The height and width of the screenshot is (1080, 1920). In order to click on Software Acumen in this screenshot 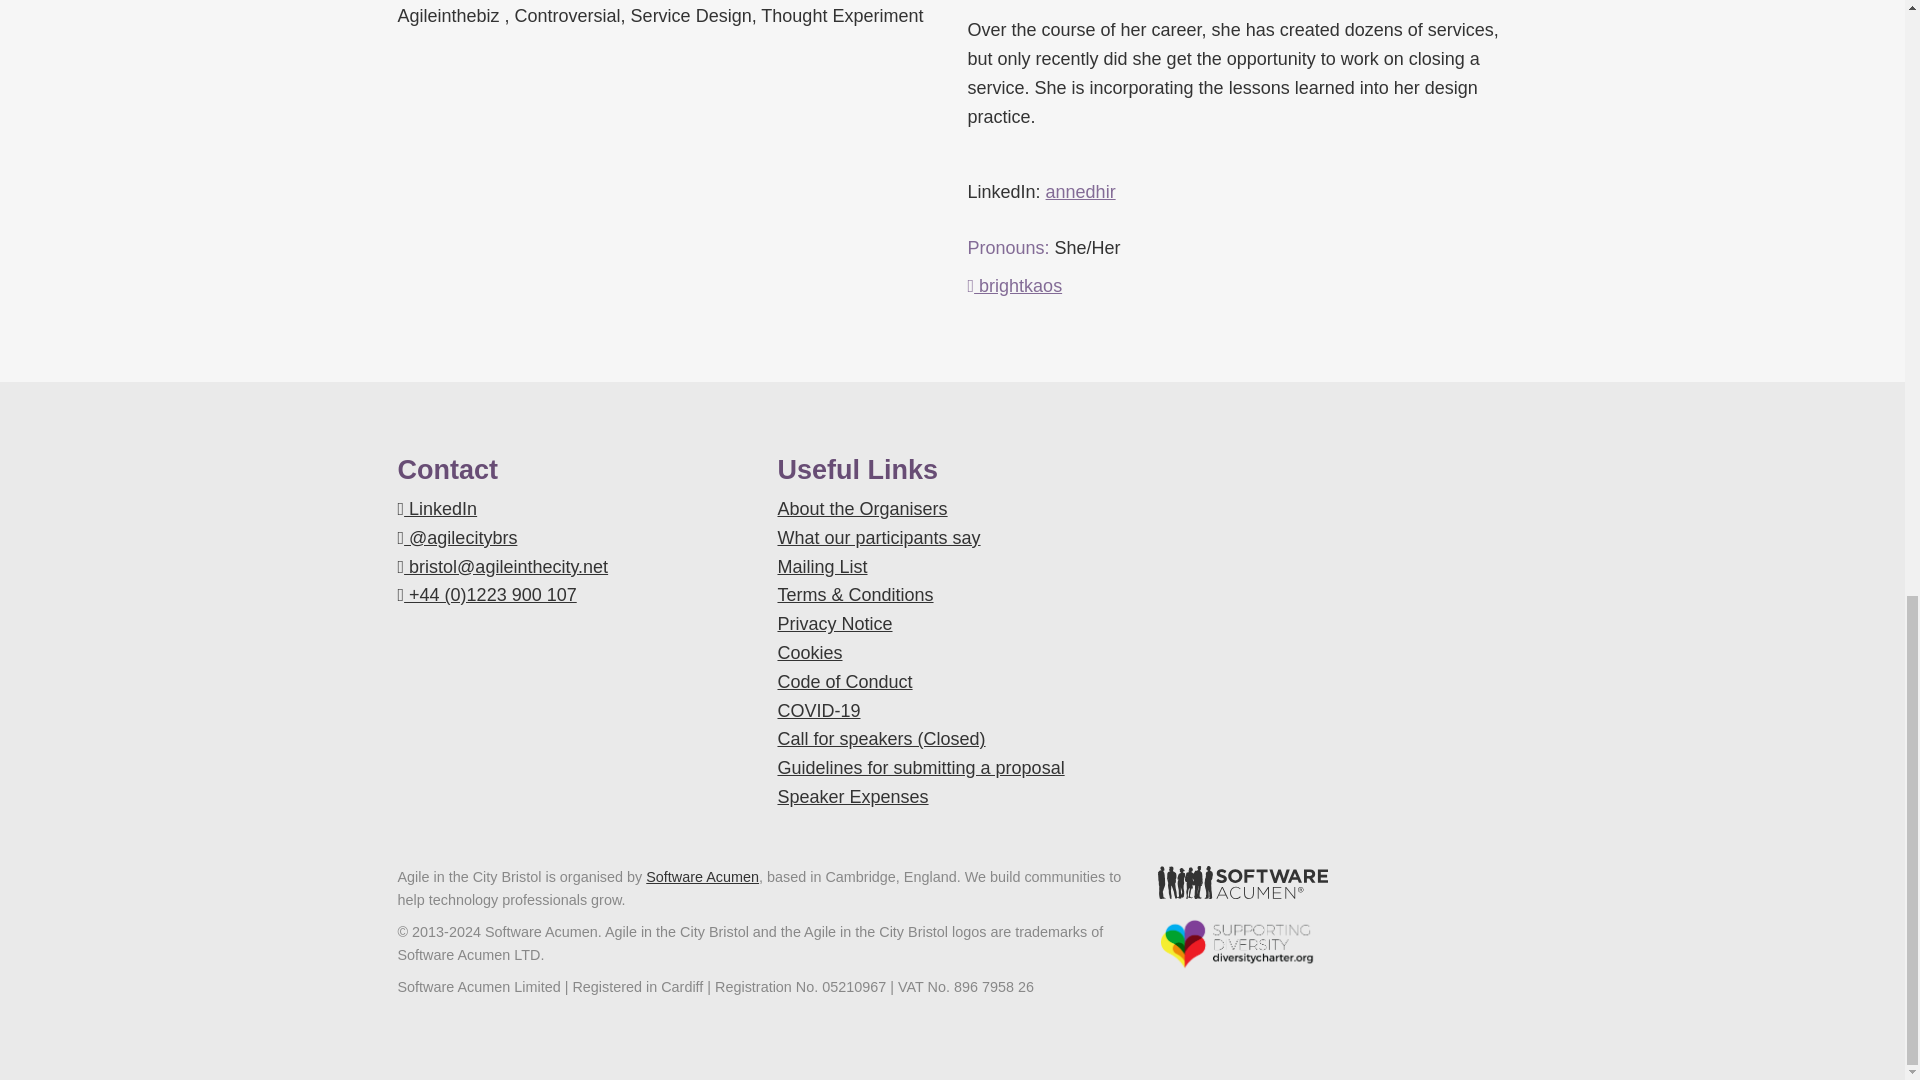, I will do `click(702, 876)`.